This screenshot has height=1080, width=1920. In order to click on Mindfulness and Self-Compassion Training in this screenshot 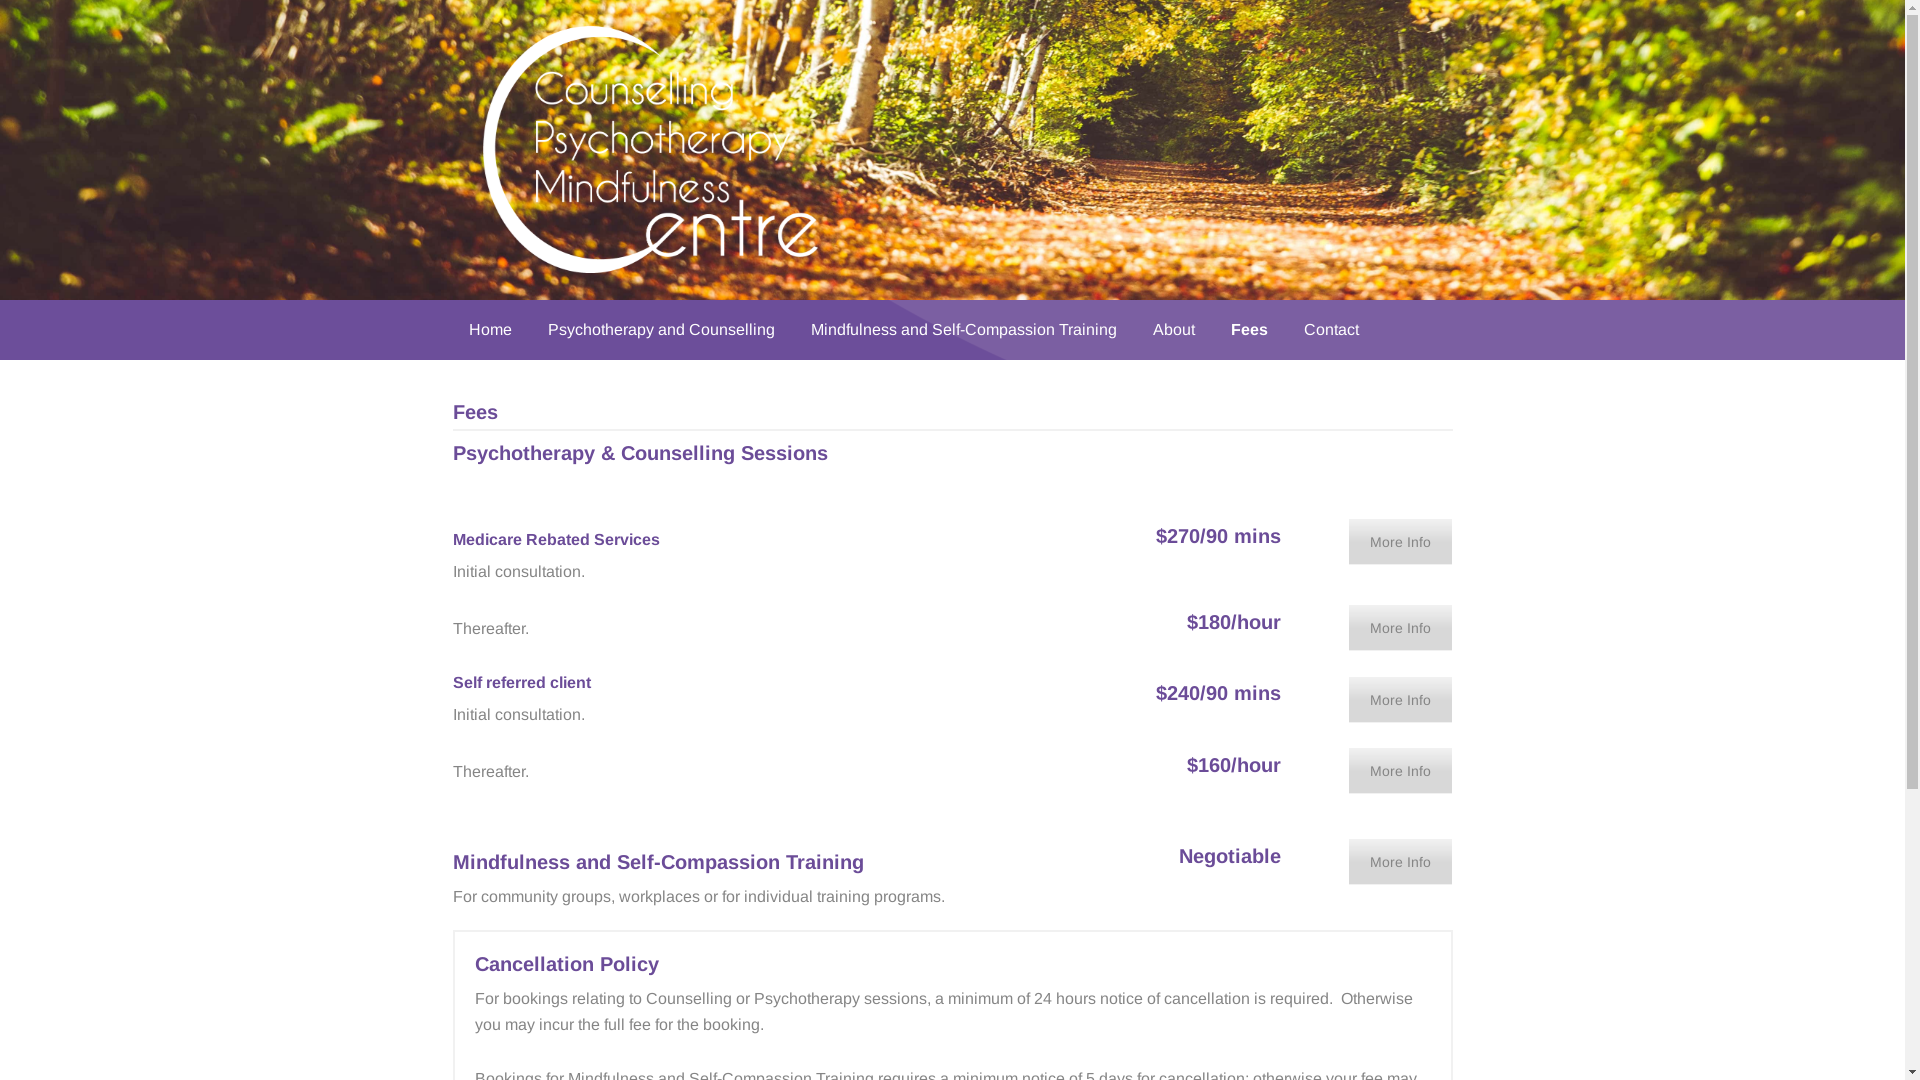, I will do `click(963, 330)`.